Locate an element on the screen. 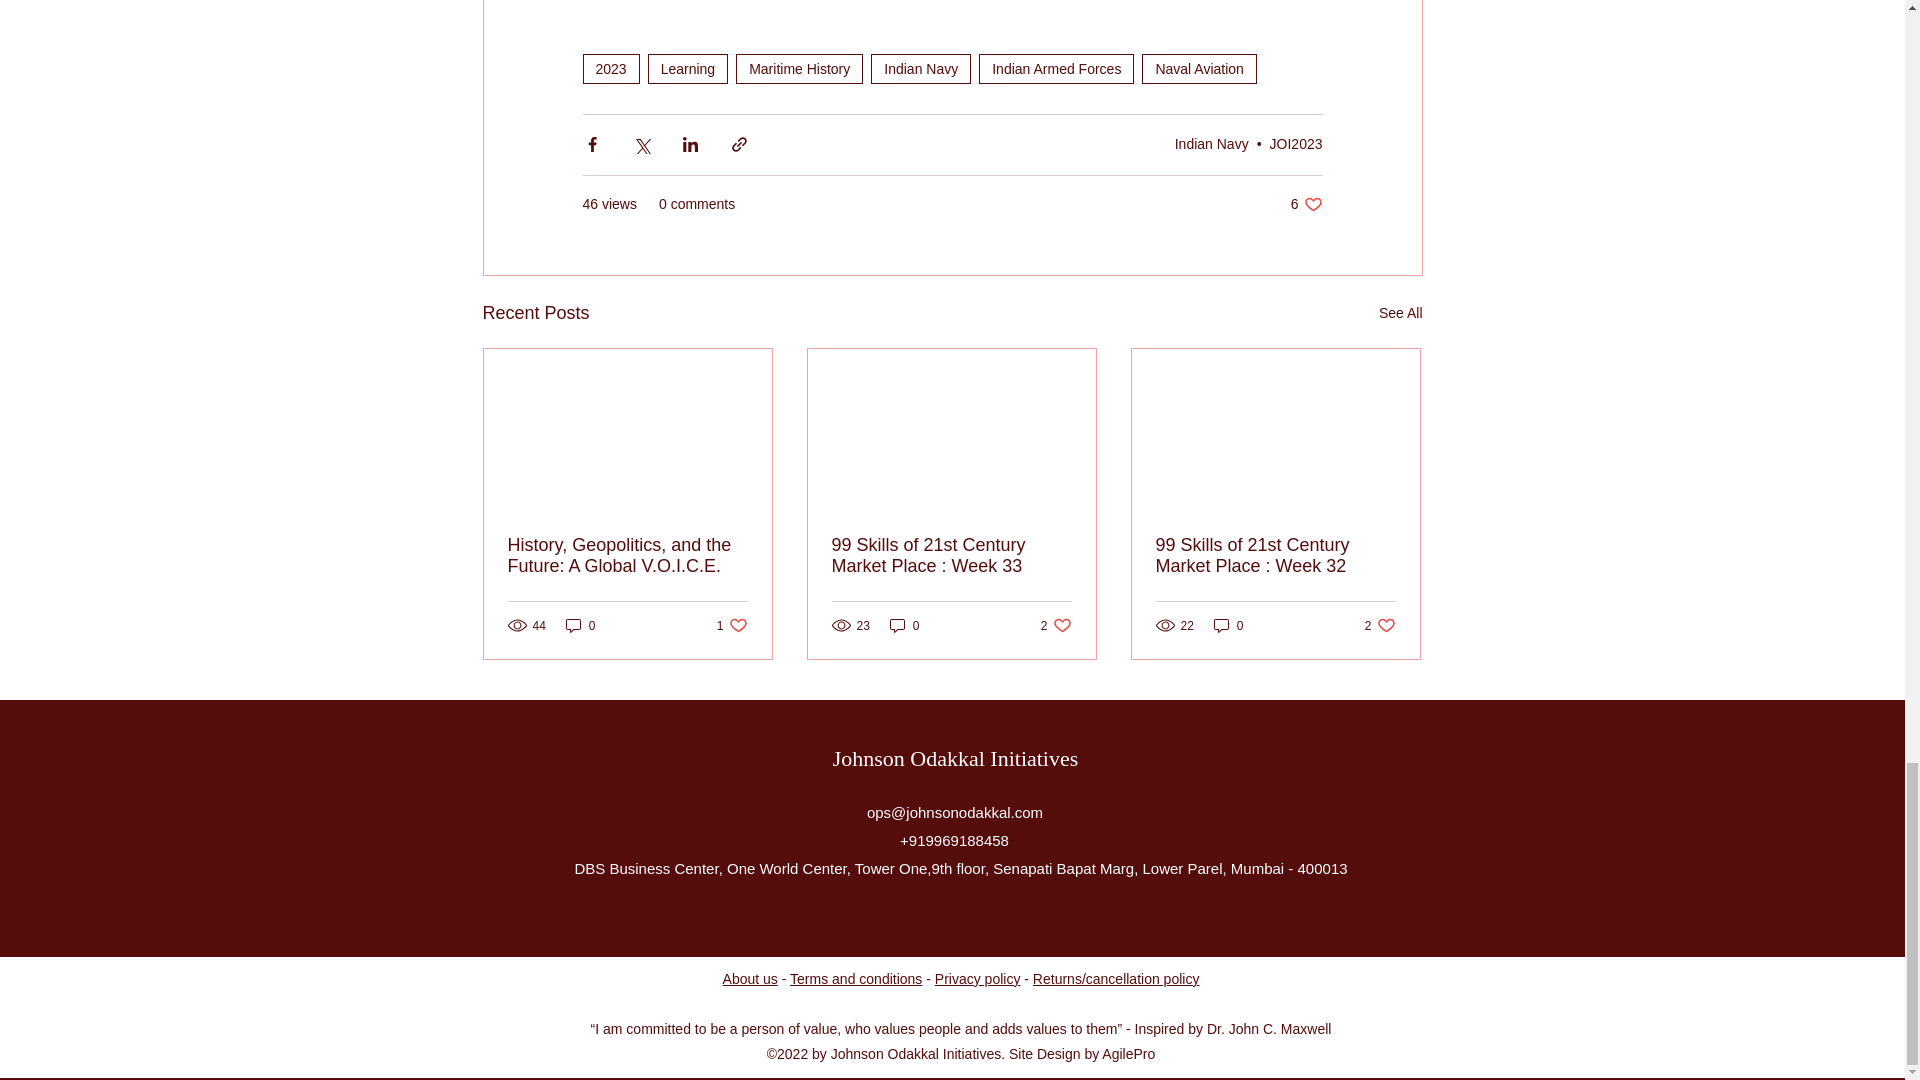 This screenshot has height=1080, width=1920. Indian Armed Forces is located at coordinates (1056, 69).